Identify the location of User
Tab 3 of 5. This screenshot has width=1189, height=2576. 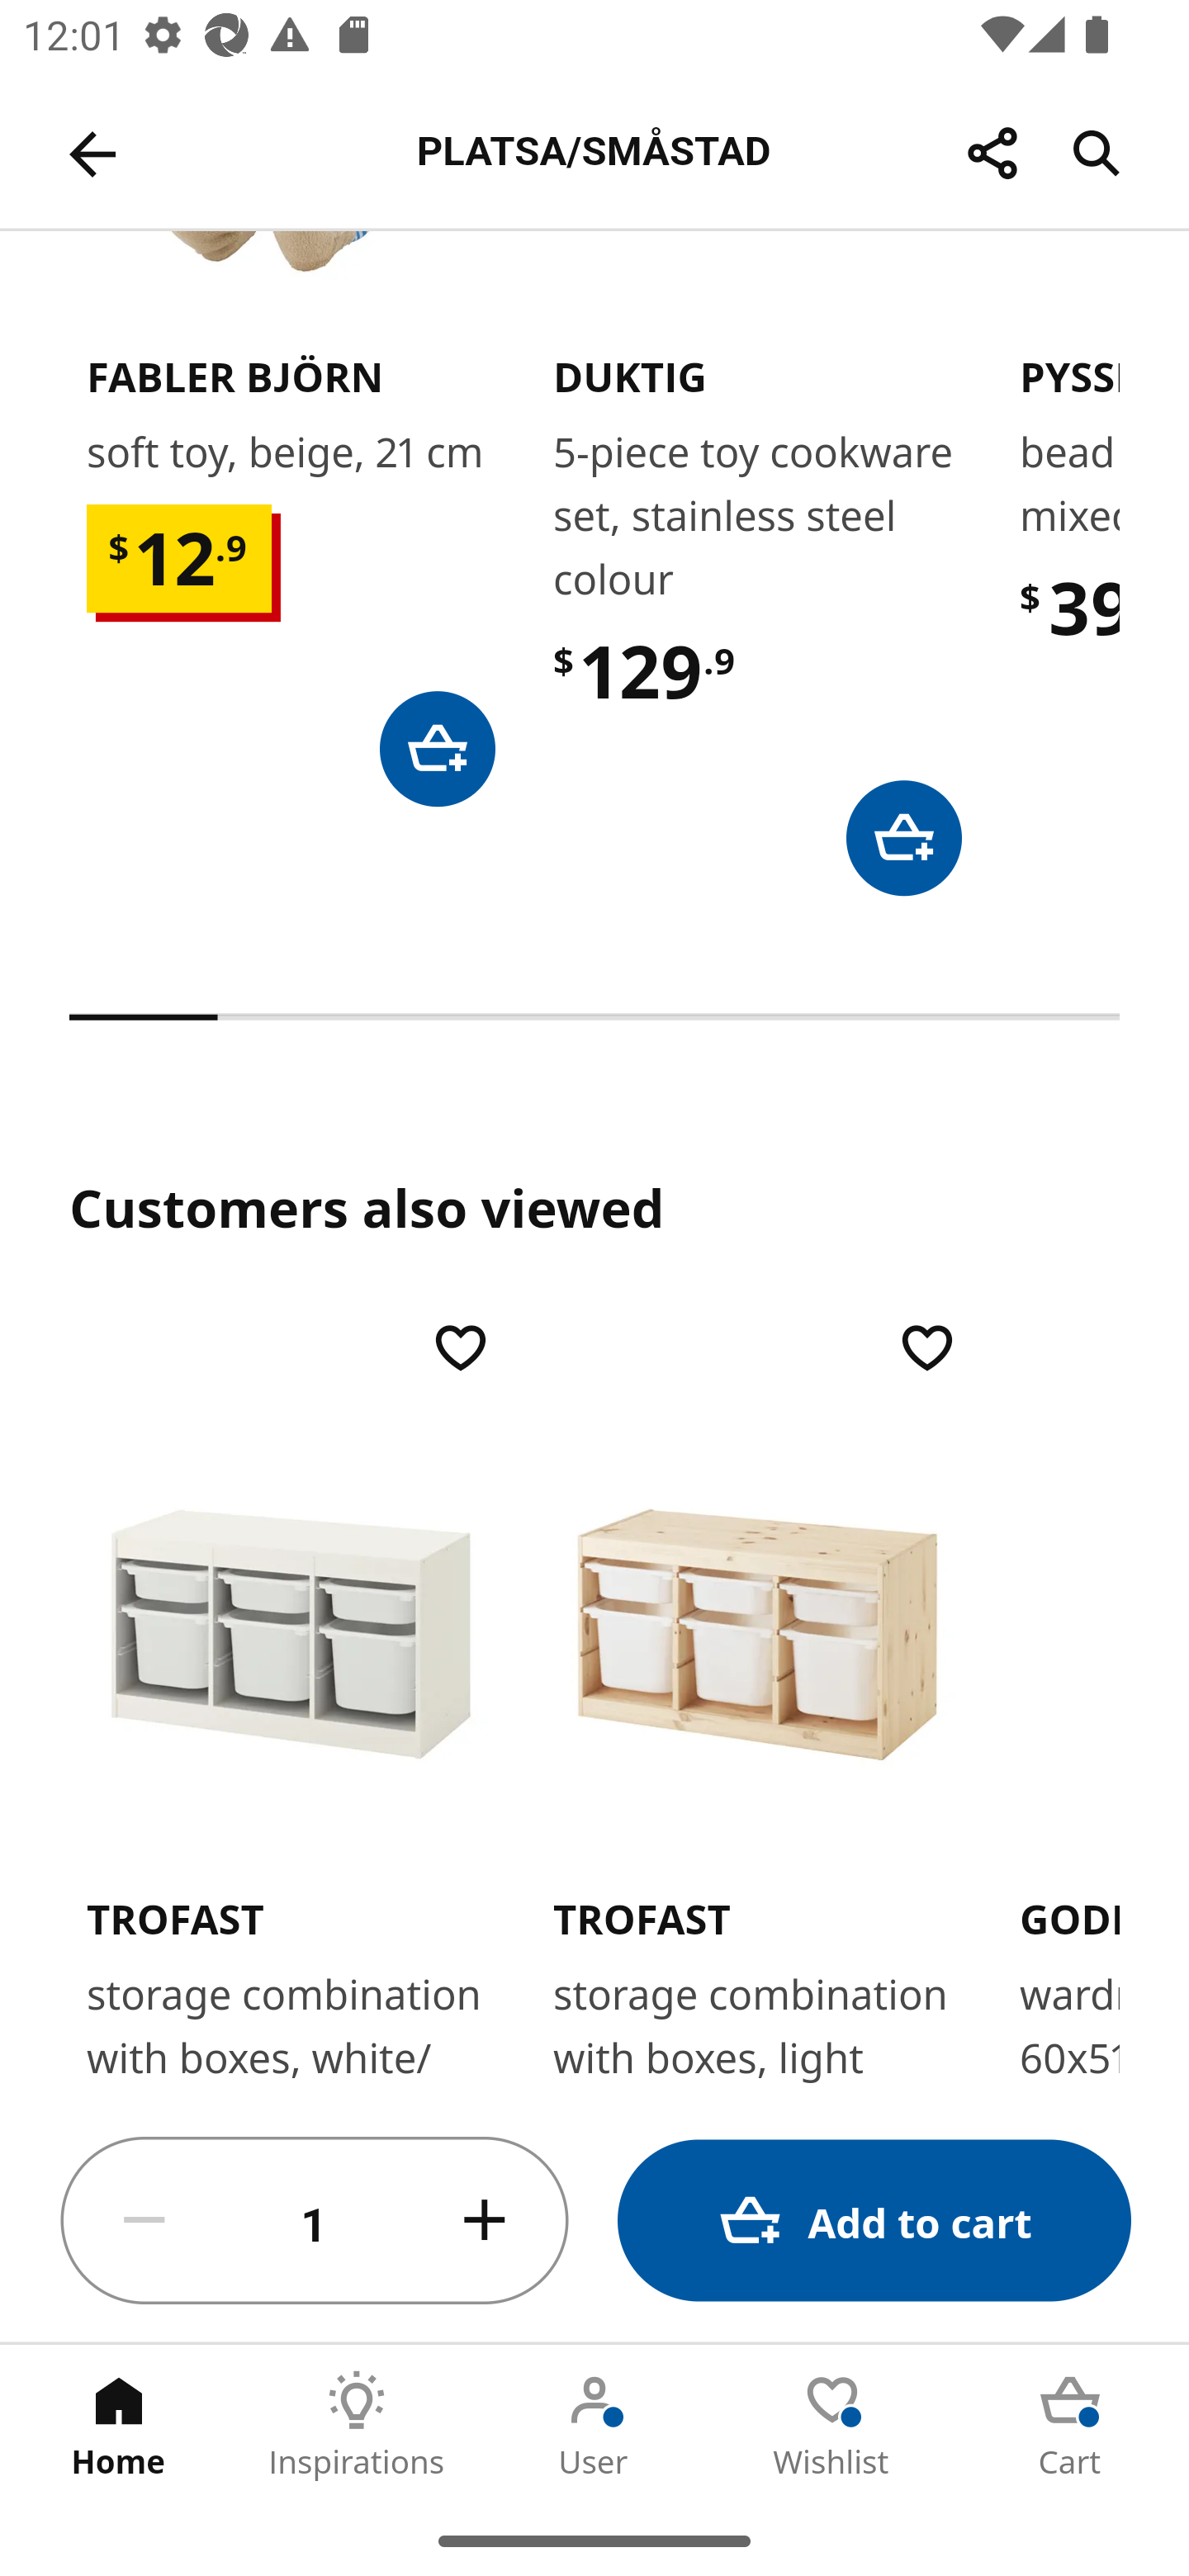
(594, 2425).